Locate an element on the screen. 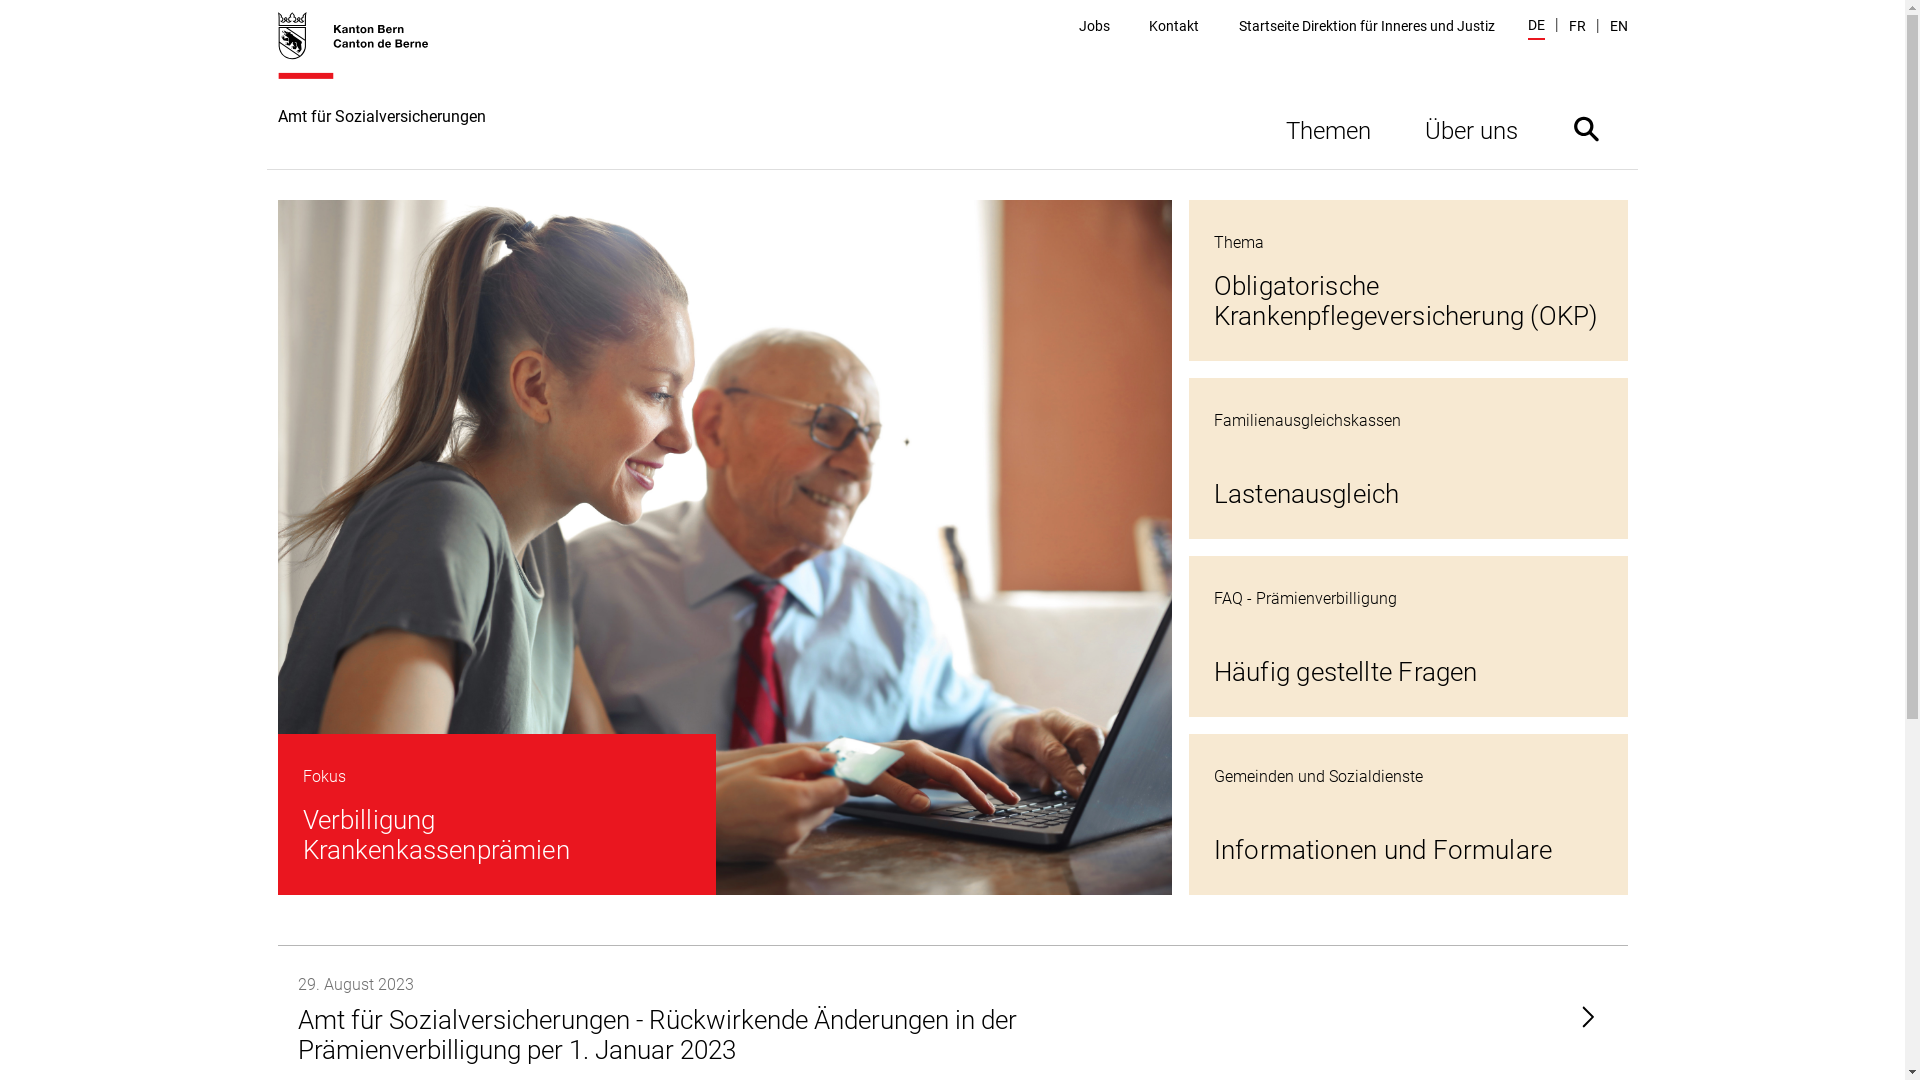  Obligatorische Krankenpflegeversicherung (OKP)
Thema is located at coordinates (1408, 280).